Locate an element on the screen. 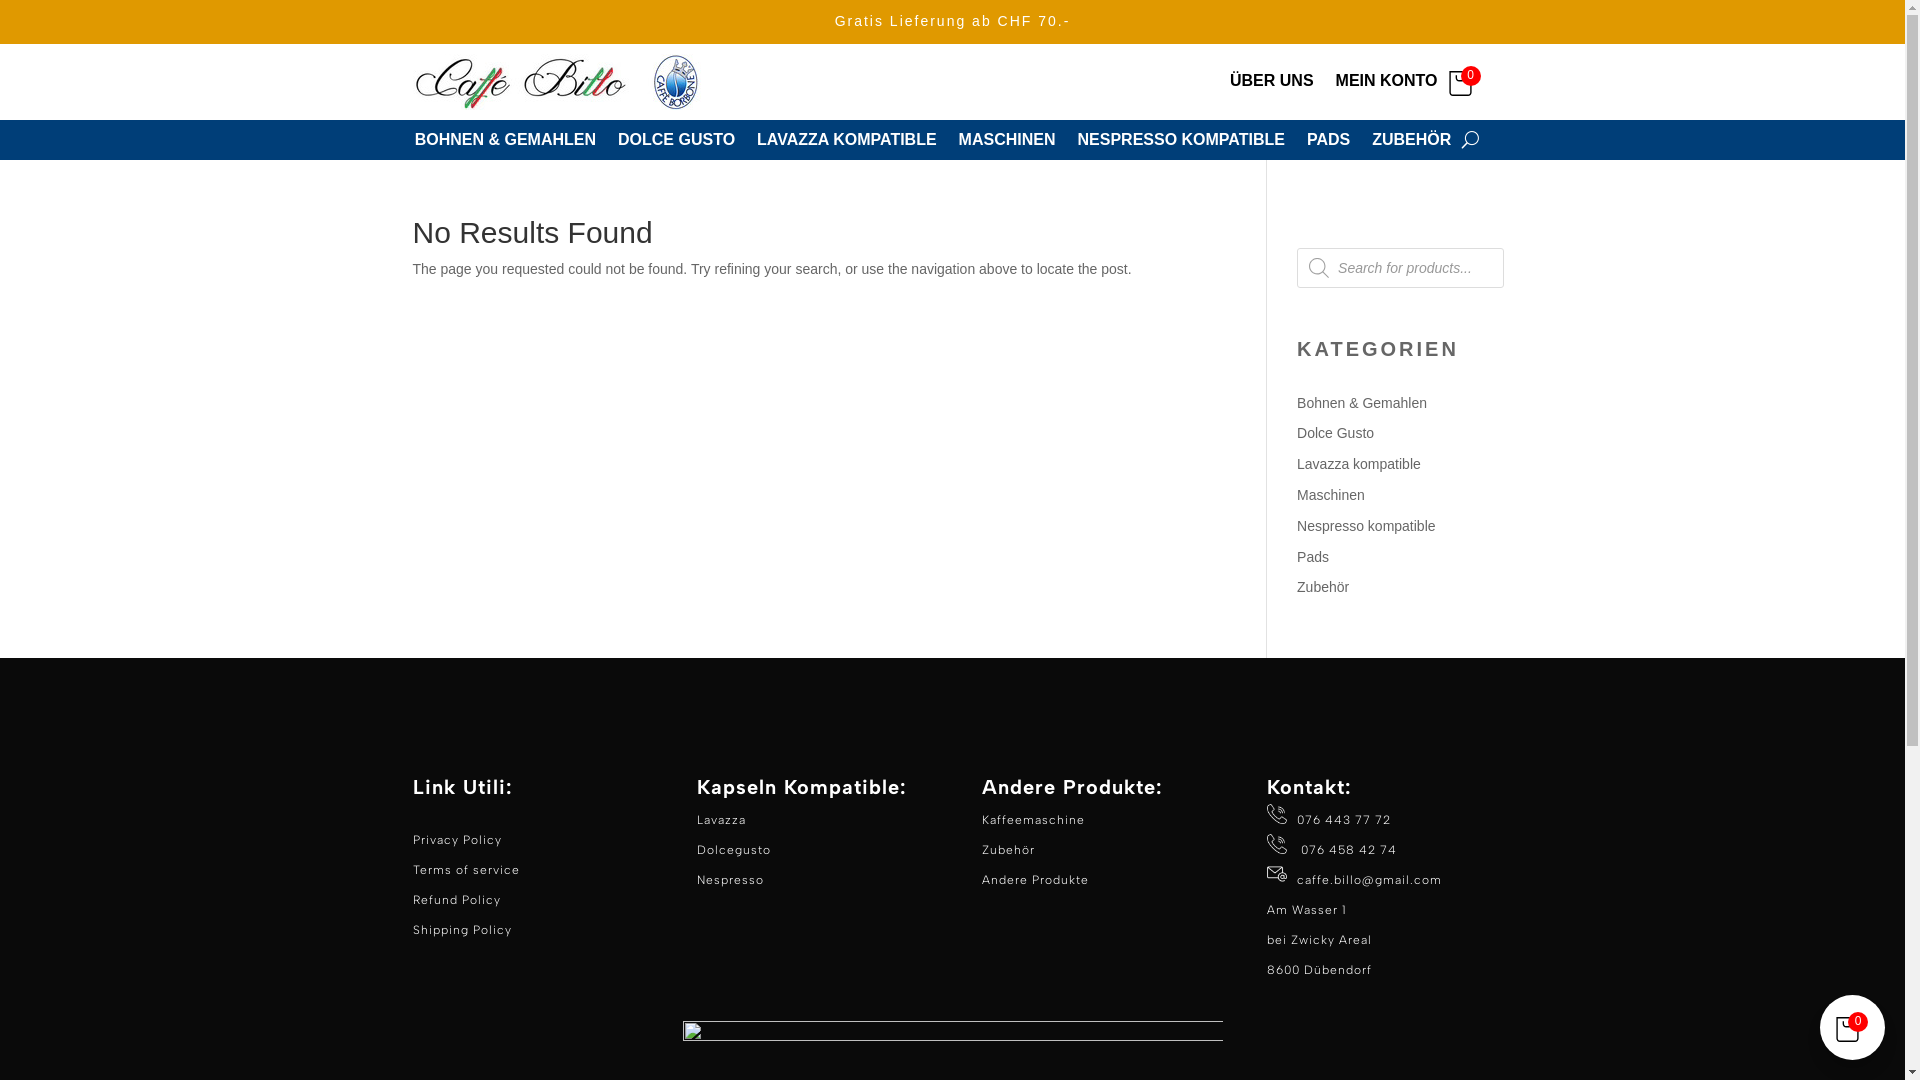 The width and height of the screenshot is (1920, 1080). Kaffeemaschine is located at coordinates (1034, 820).